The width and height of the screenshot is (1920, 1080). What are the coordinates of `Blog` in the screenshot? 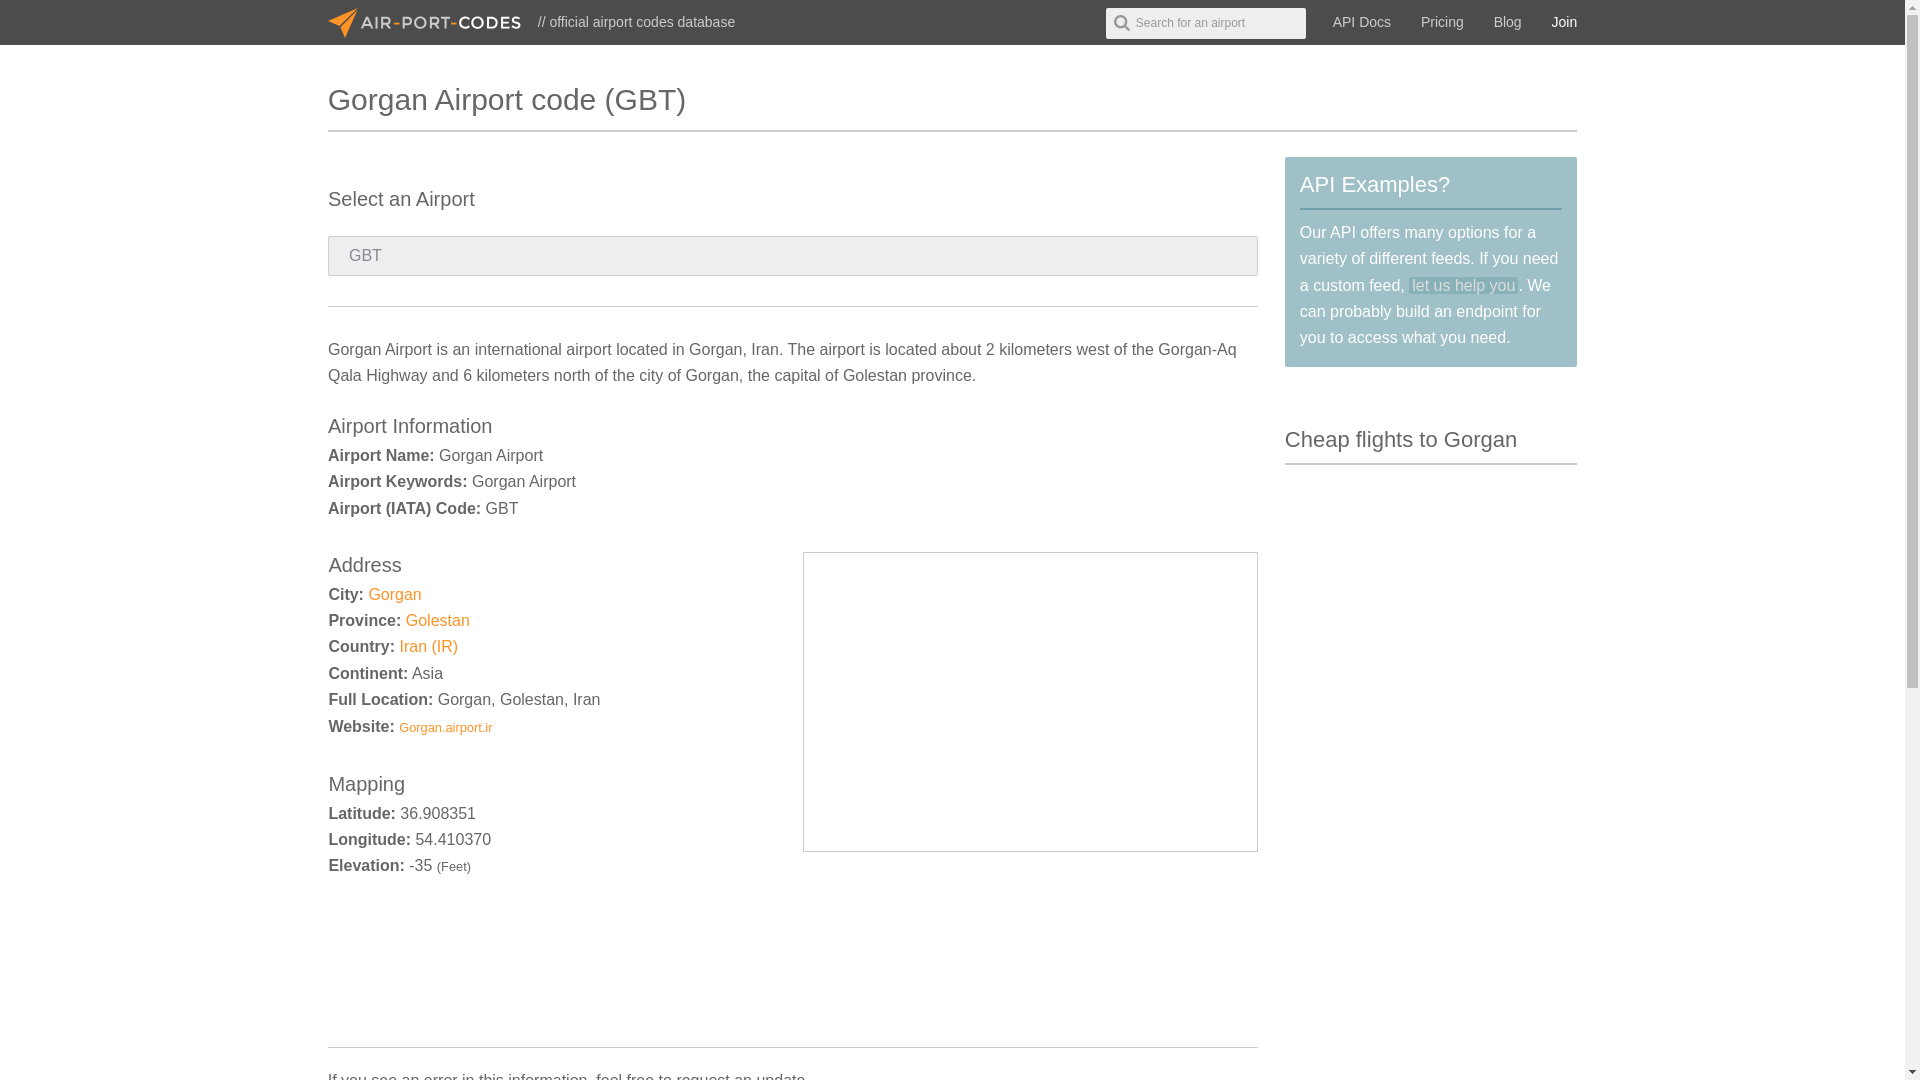 It's located at (1507, 22).